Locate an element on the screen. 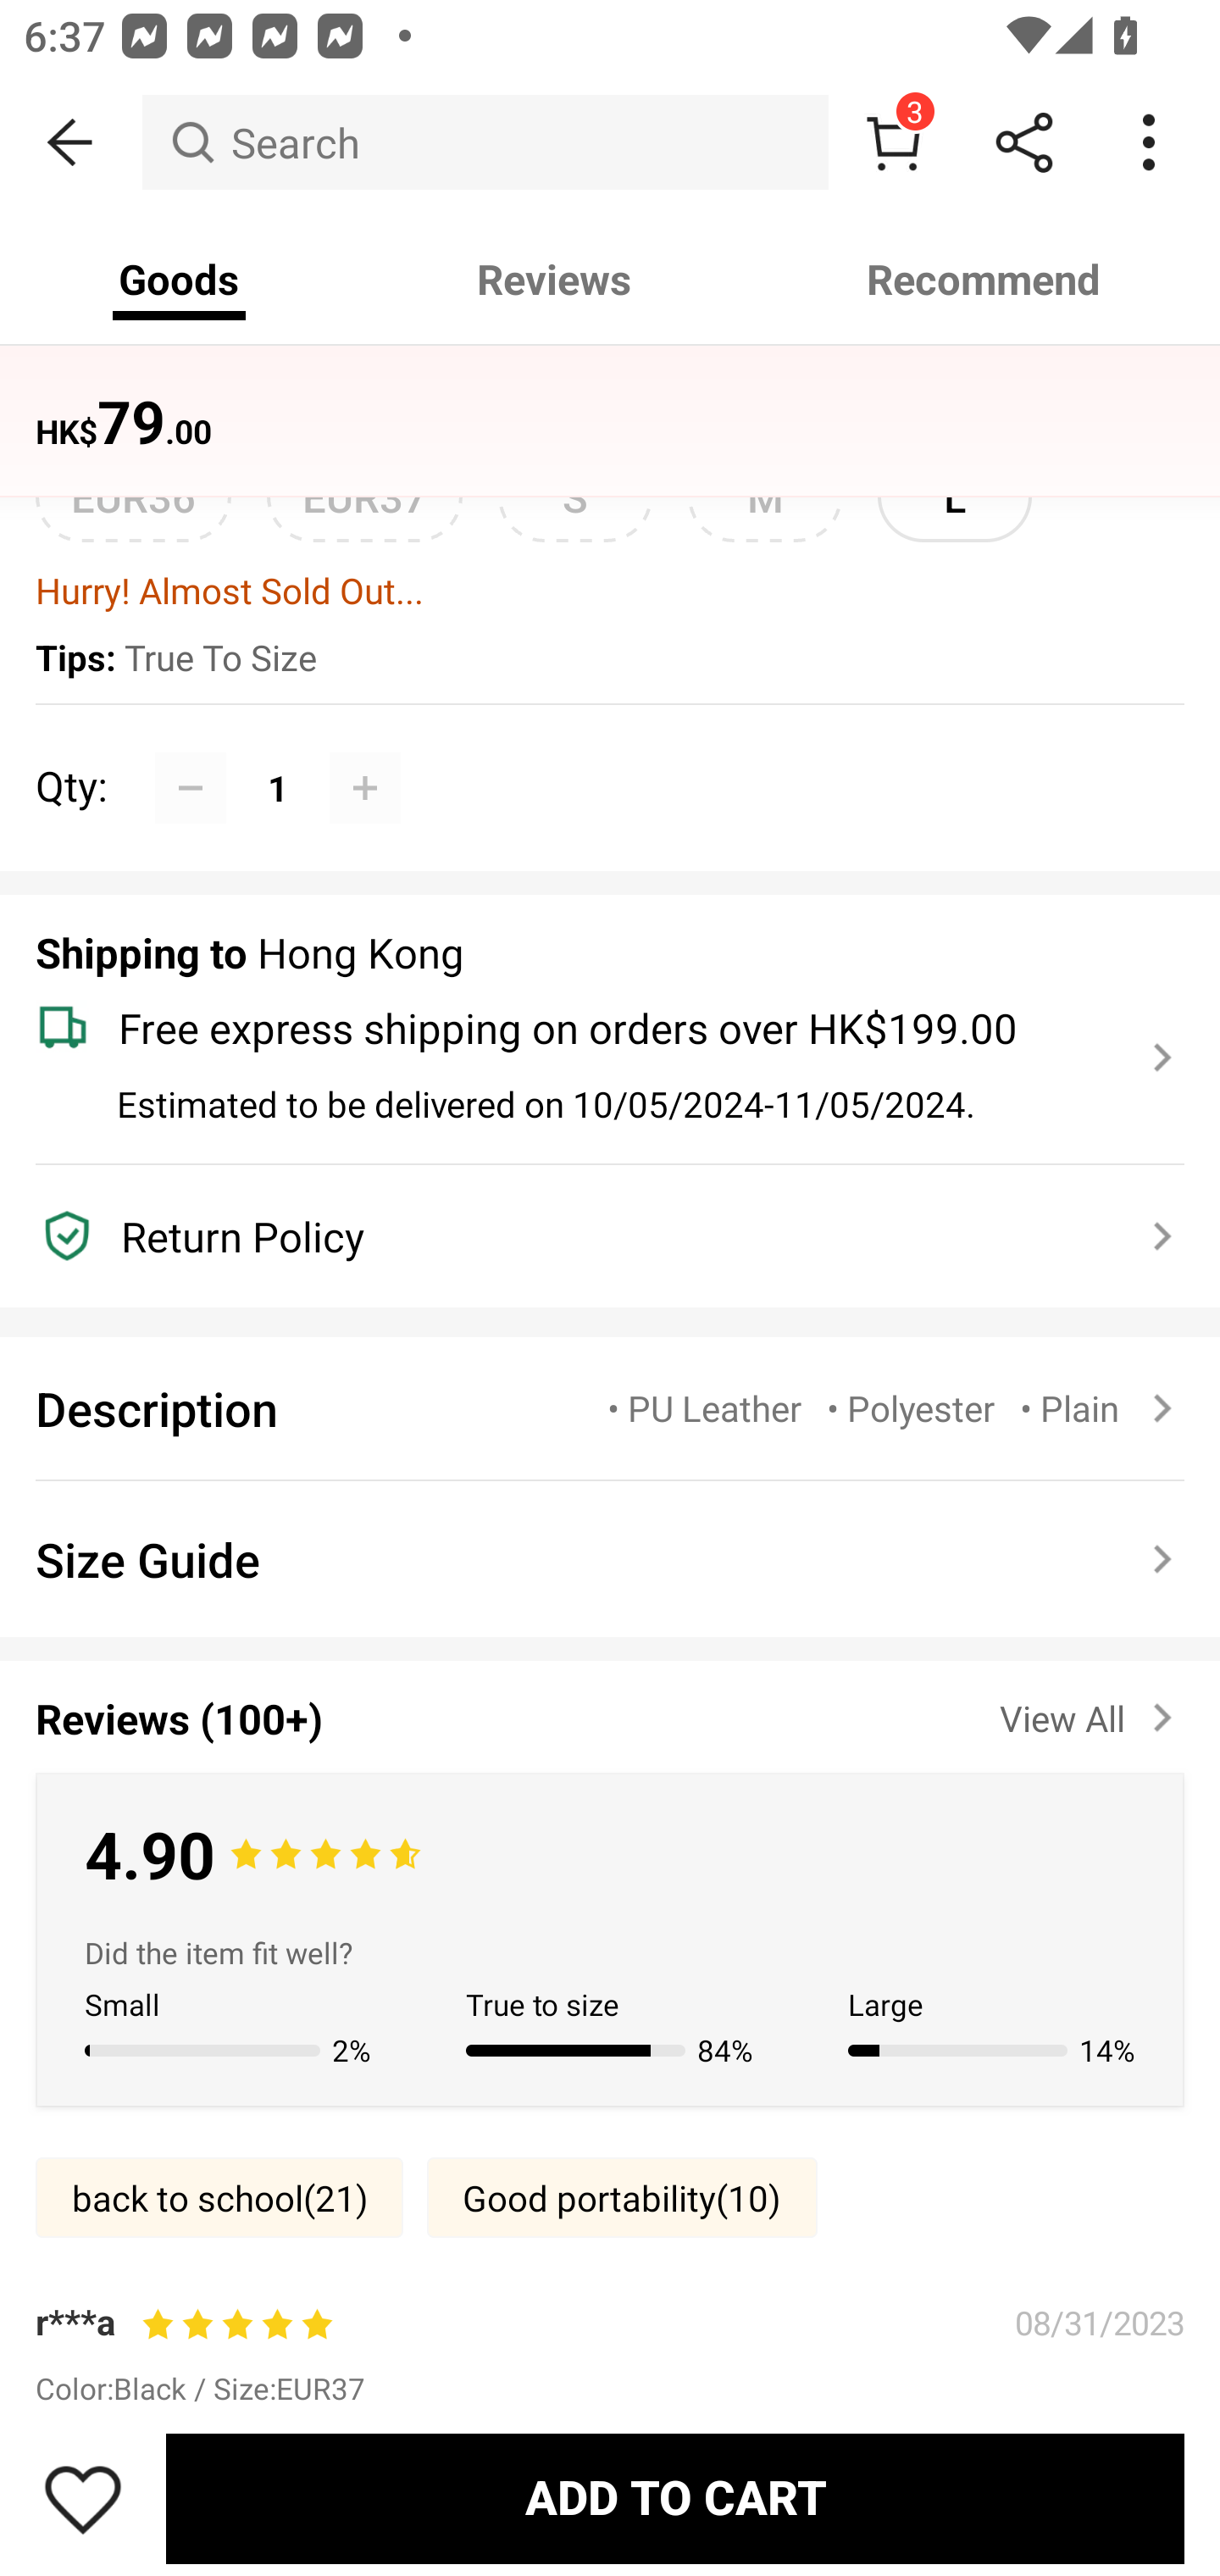 The image size is (1220, 2576). Tips: True To Size is located at coordinates (610, 659).